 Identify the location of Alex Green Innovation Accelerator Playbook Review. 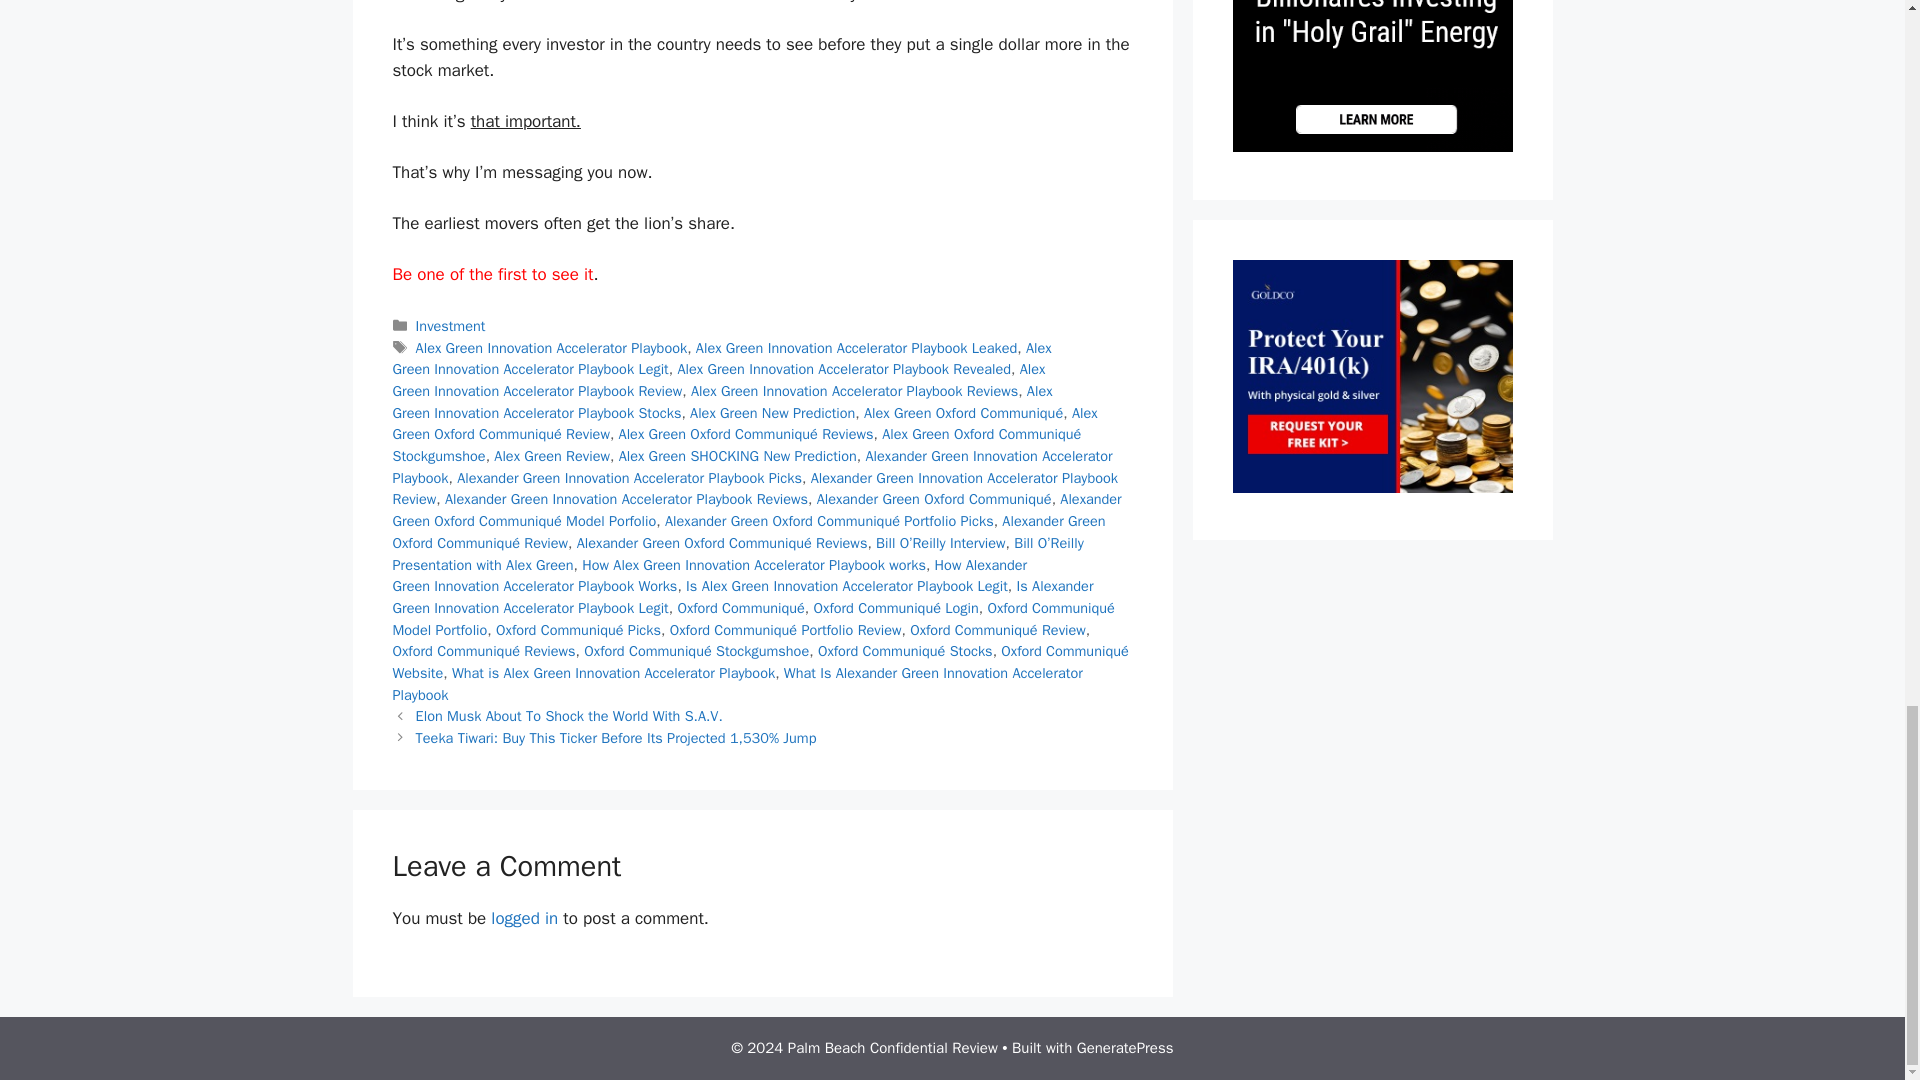
(718, 379).